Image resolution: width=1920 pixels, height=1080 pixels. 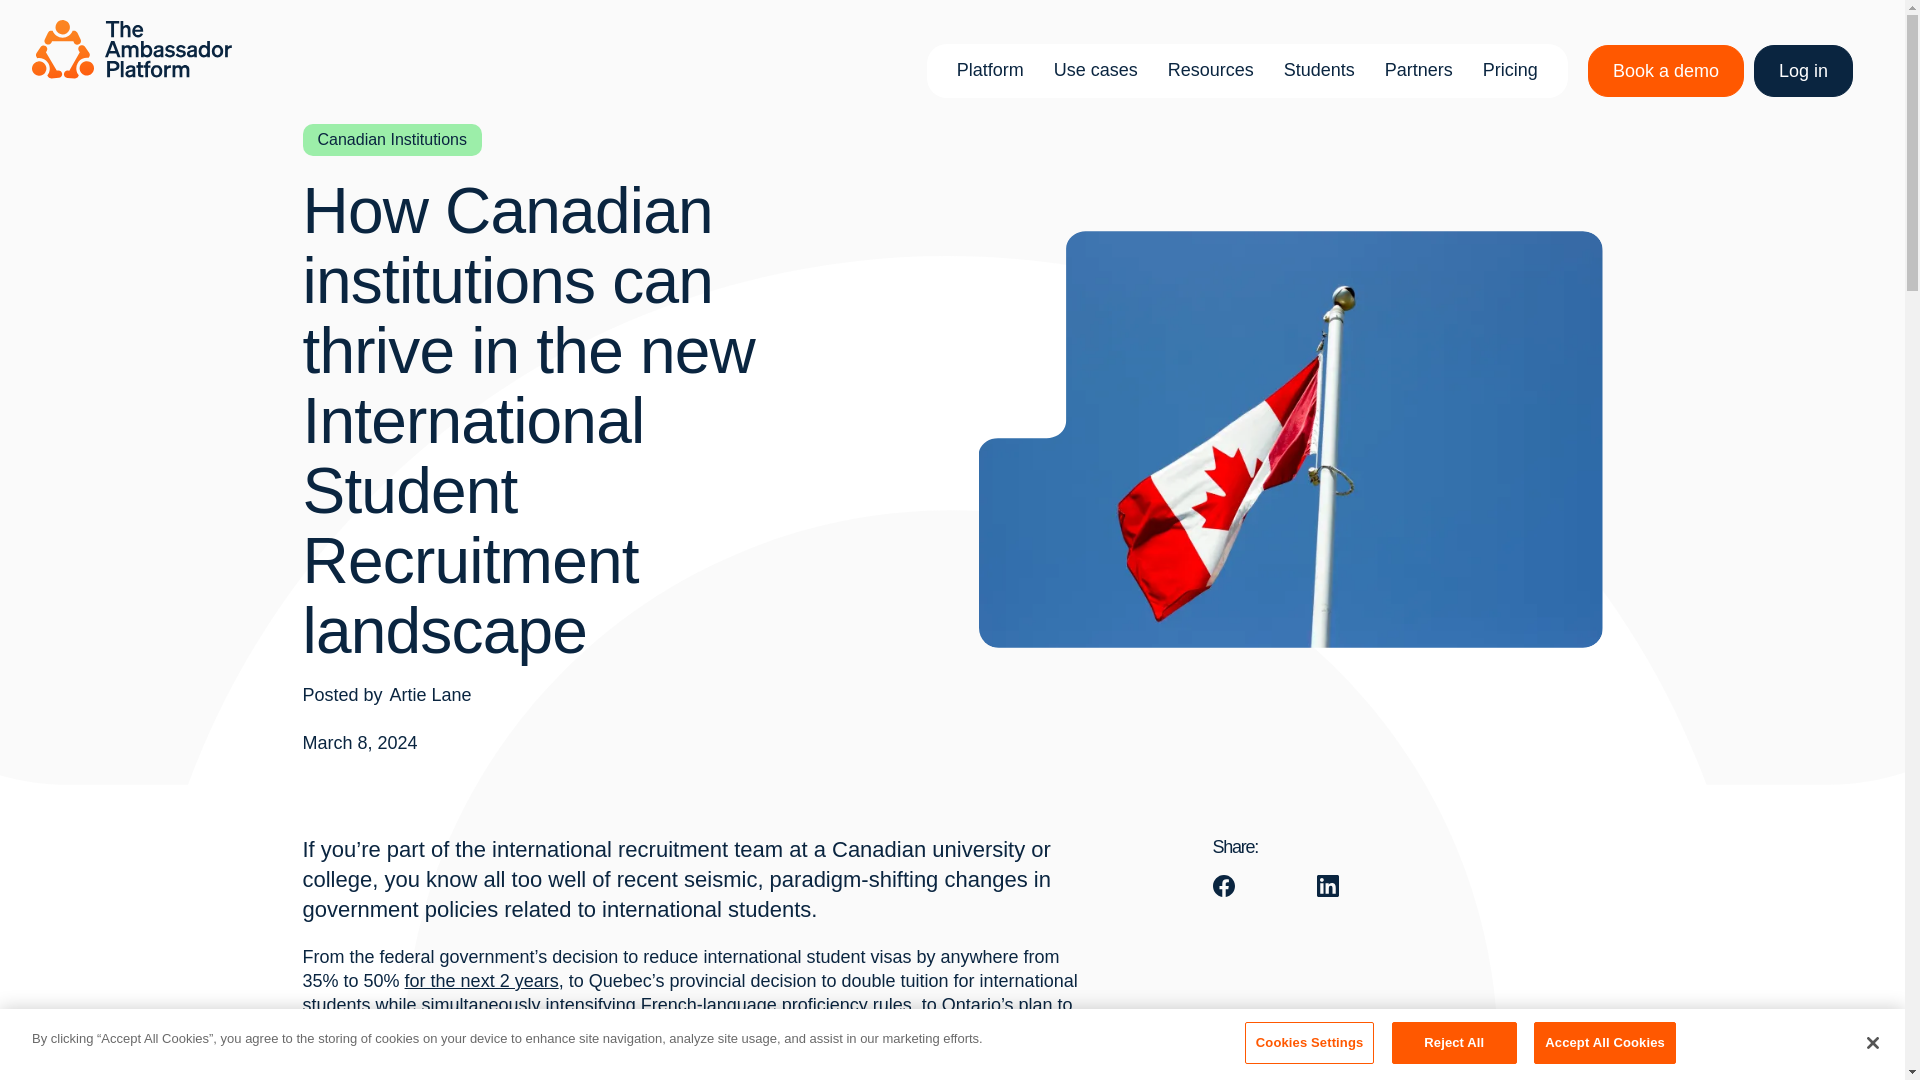 What do you see at coordinates (1803, 71) in the screenshot?
I see `Log in` at bounding box center [1803, 71].